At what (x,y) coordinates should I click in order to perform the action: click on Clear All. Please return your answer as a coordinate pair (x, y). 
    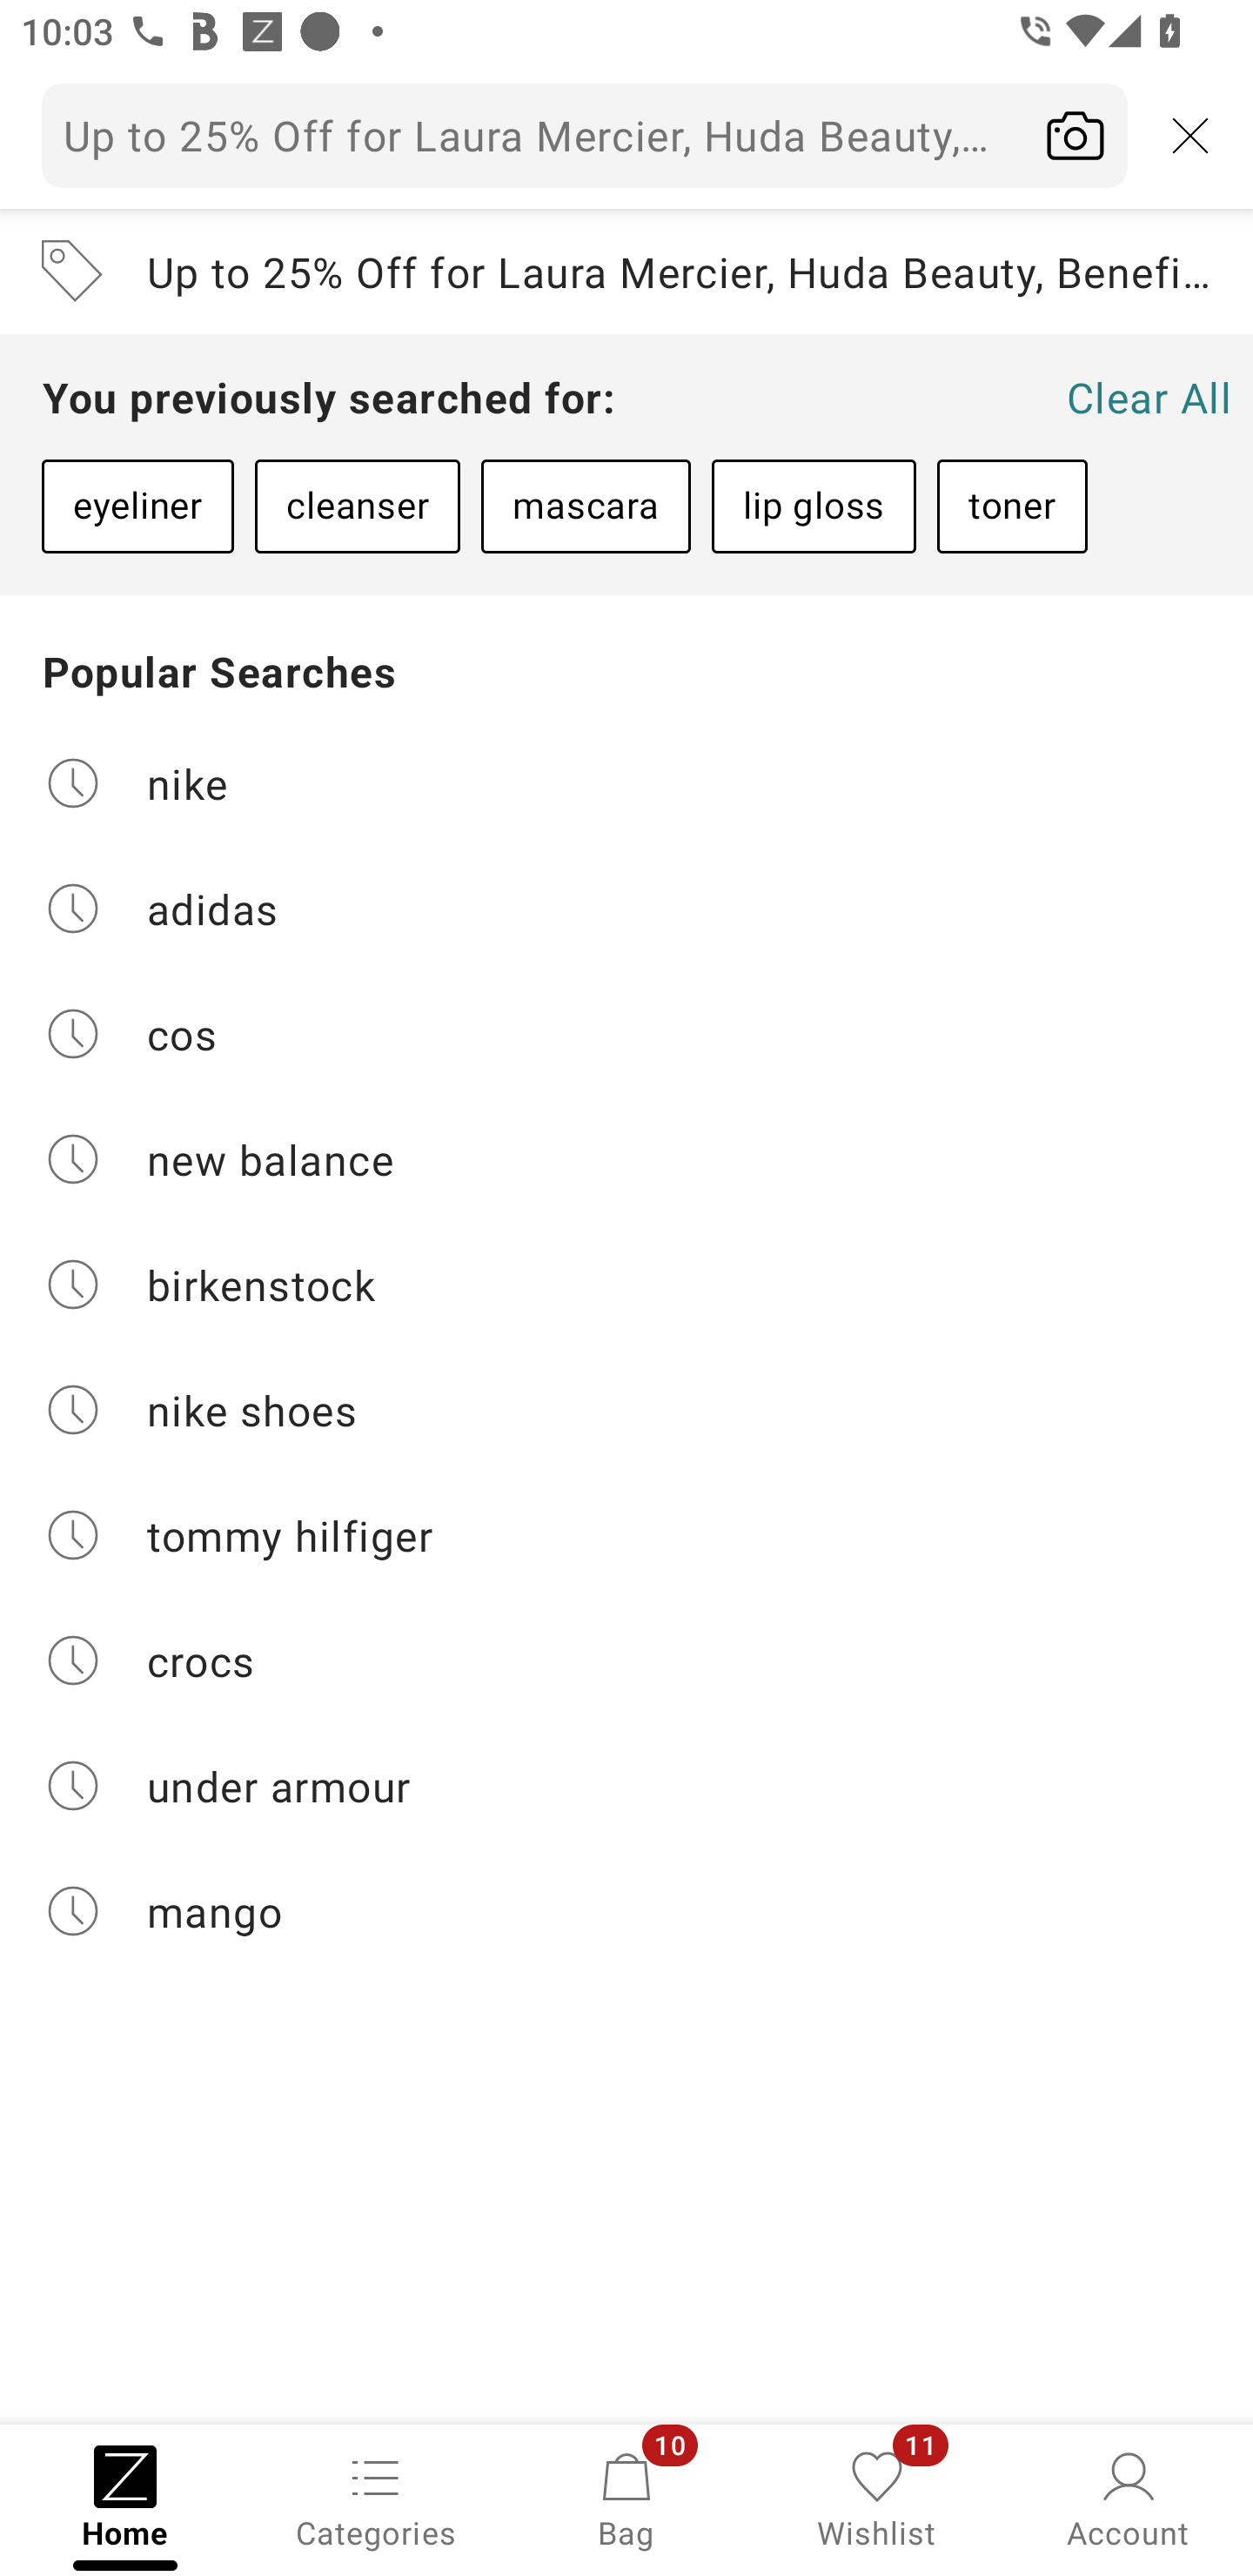
    Looking at the image, I should click on (1149, 397).